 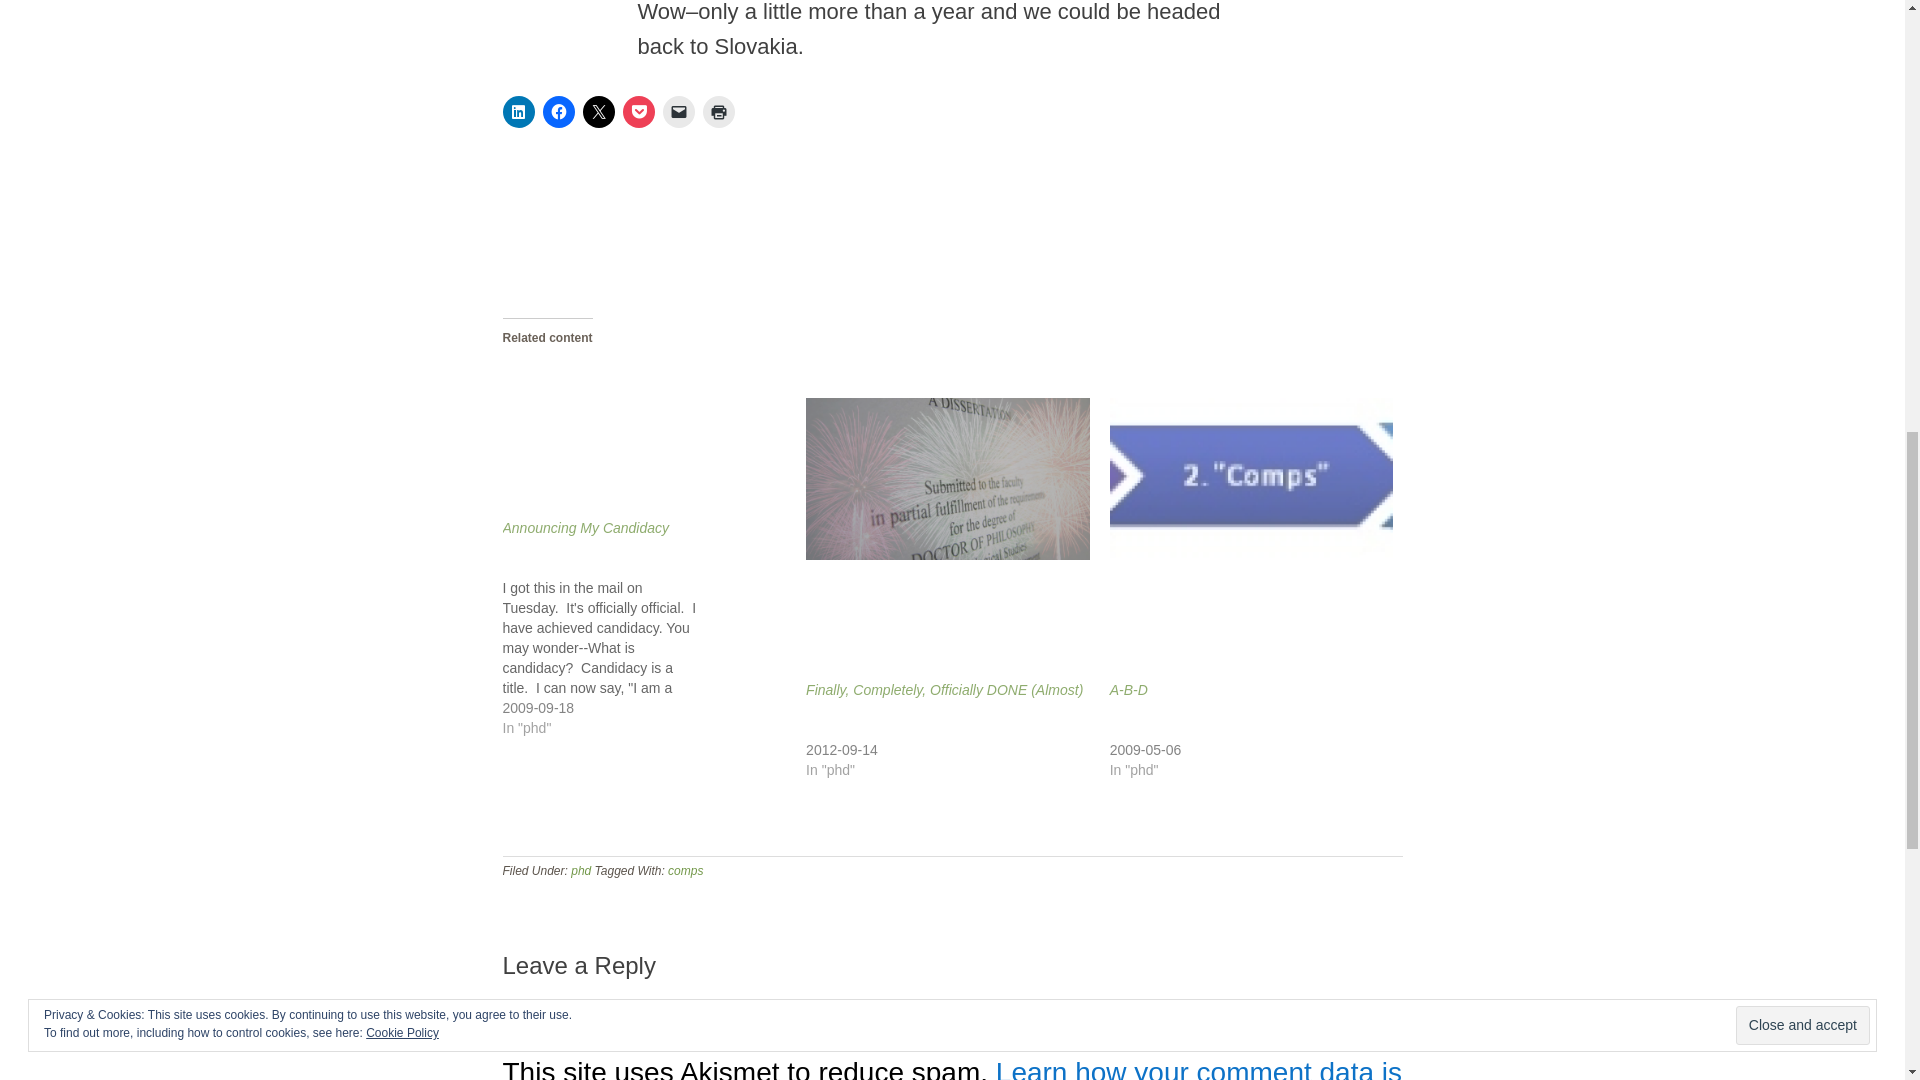 I want to click on Click to share on Pocket, so click(x=638, y=112).